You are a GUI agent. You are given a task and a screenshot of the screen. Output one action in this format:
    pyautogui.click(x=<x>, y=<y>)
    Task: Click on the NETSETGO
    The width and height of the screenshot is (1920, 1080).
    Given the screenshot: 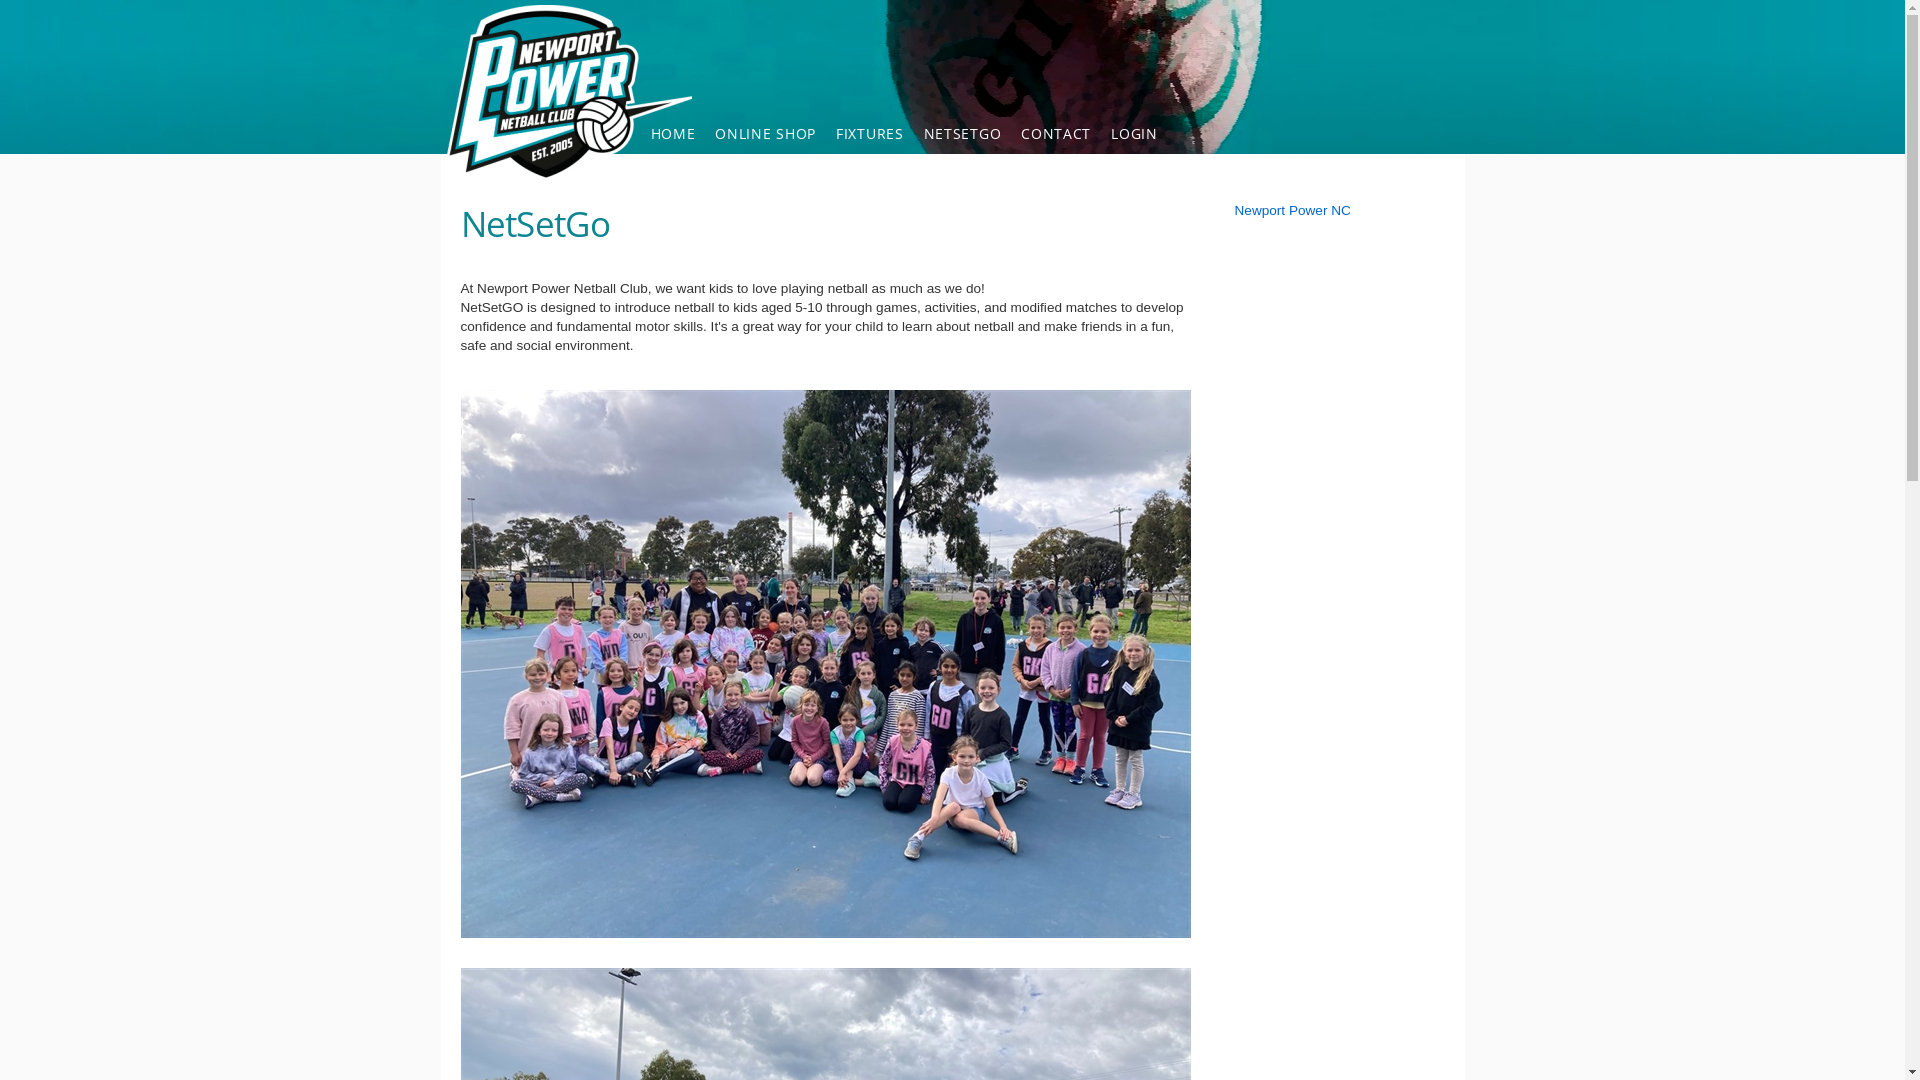 What is the action you would take?
    pyautogui.click(x=963, y=134)
    